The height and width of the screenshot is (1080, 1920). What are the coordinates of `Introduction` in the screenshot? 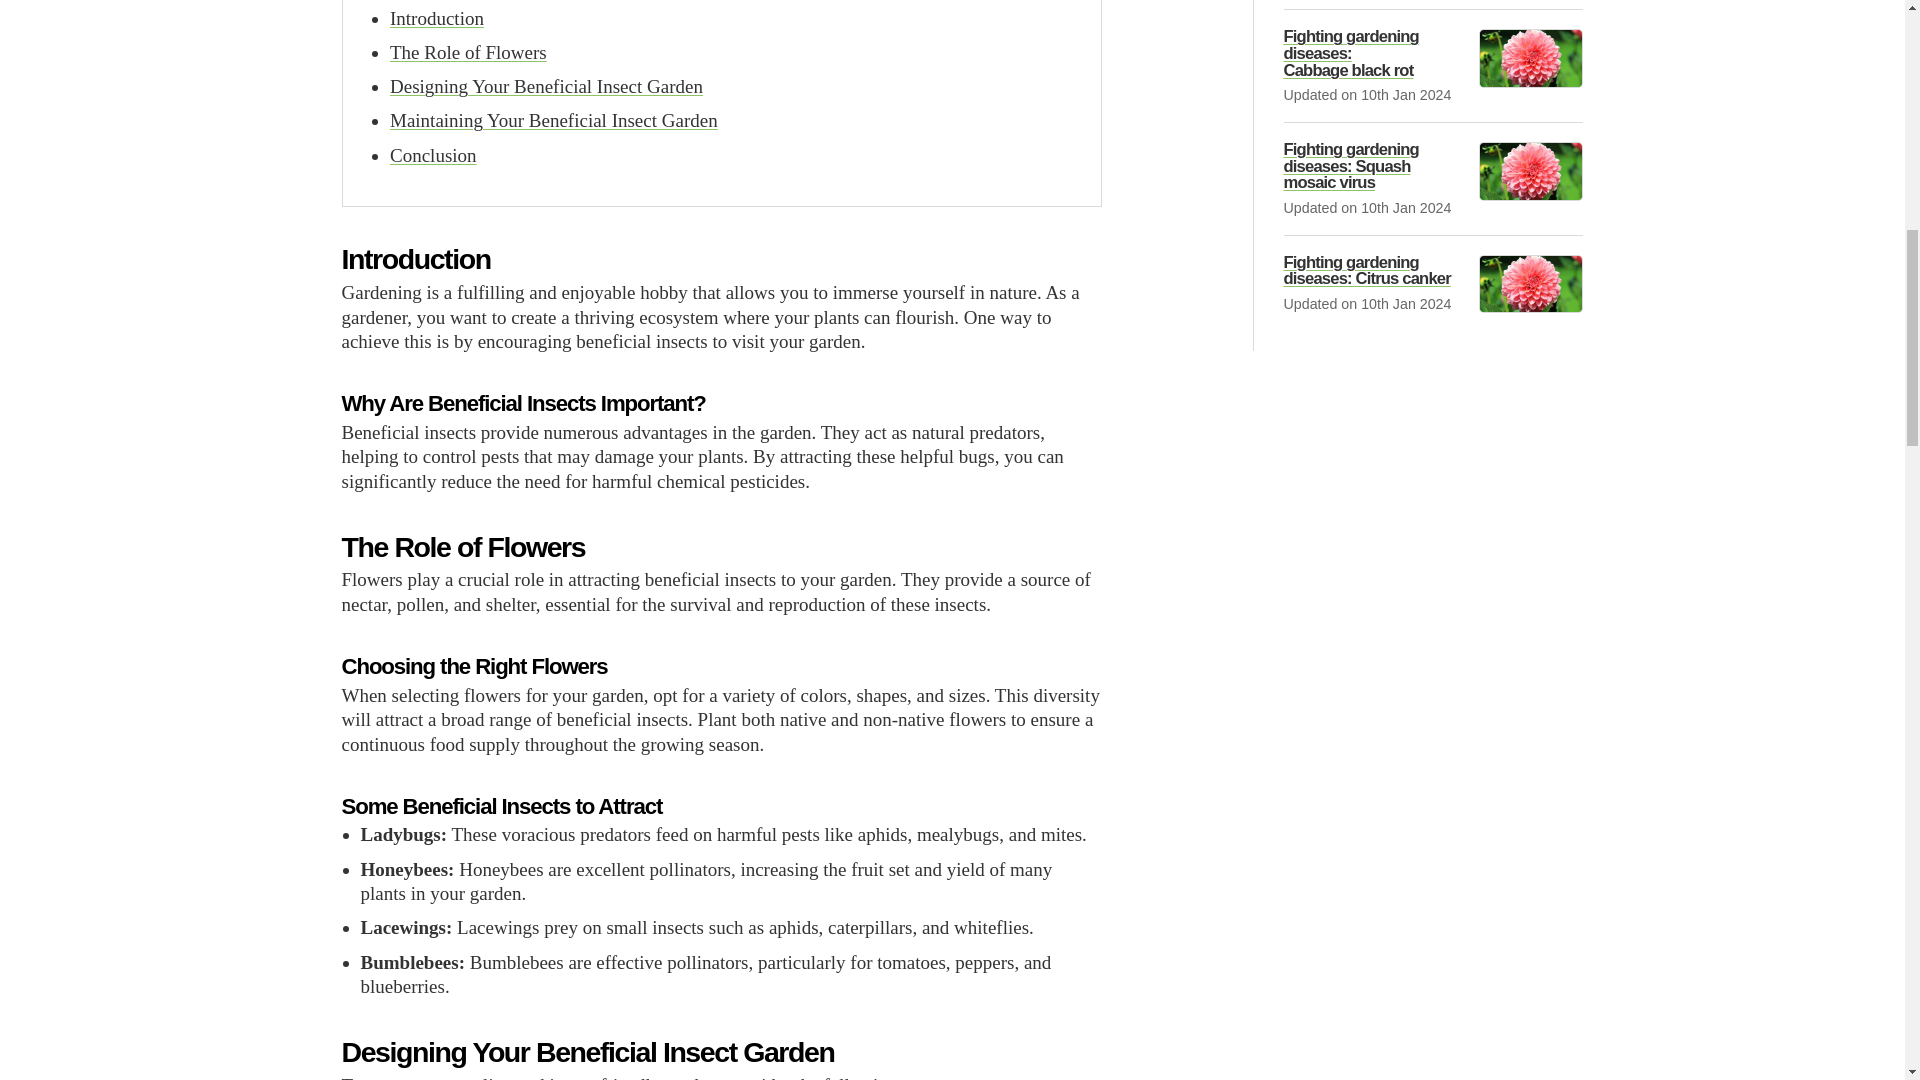 It's located at (436, 18).